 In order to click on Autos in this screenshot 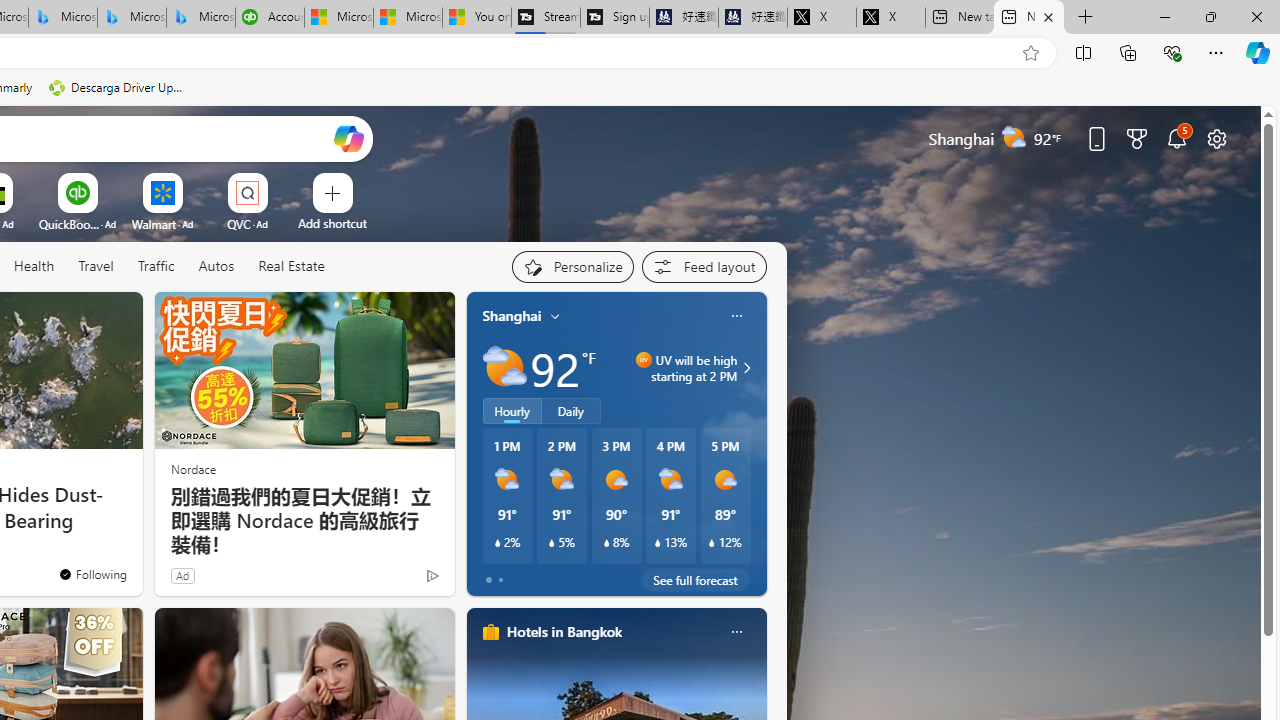, I will do `click(216, 267)`.